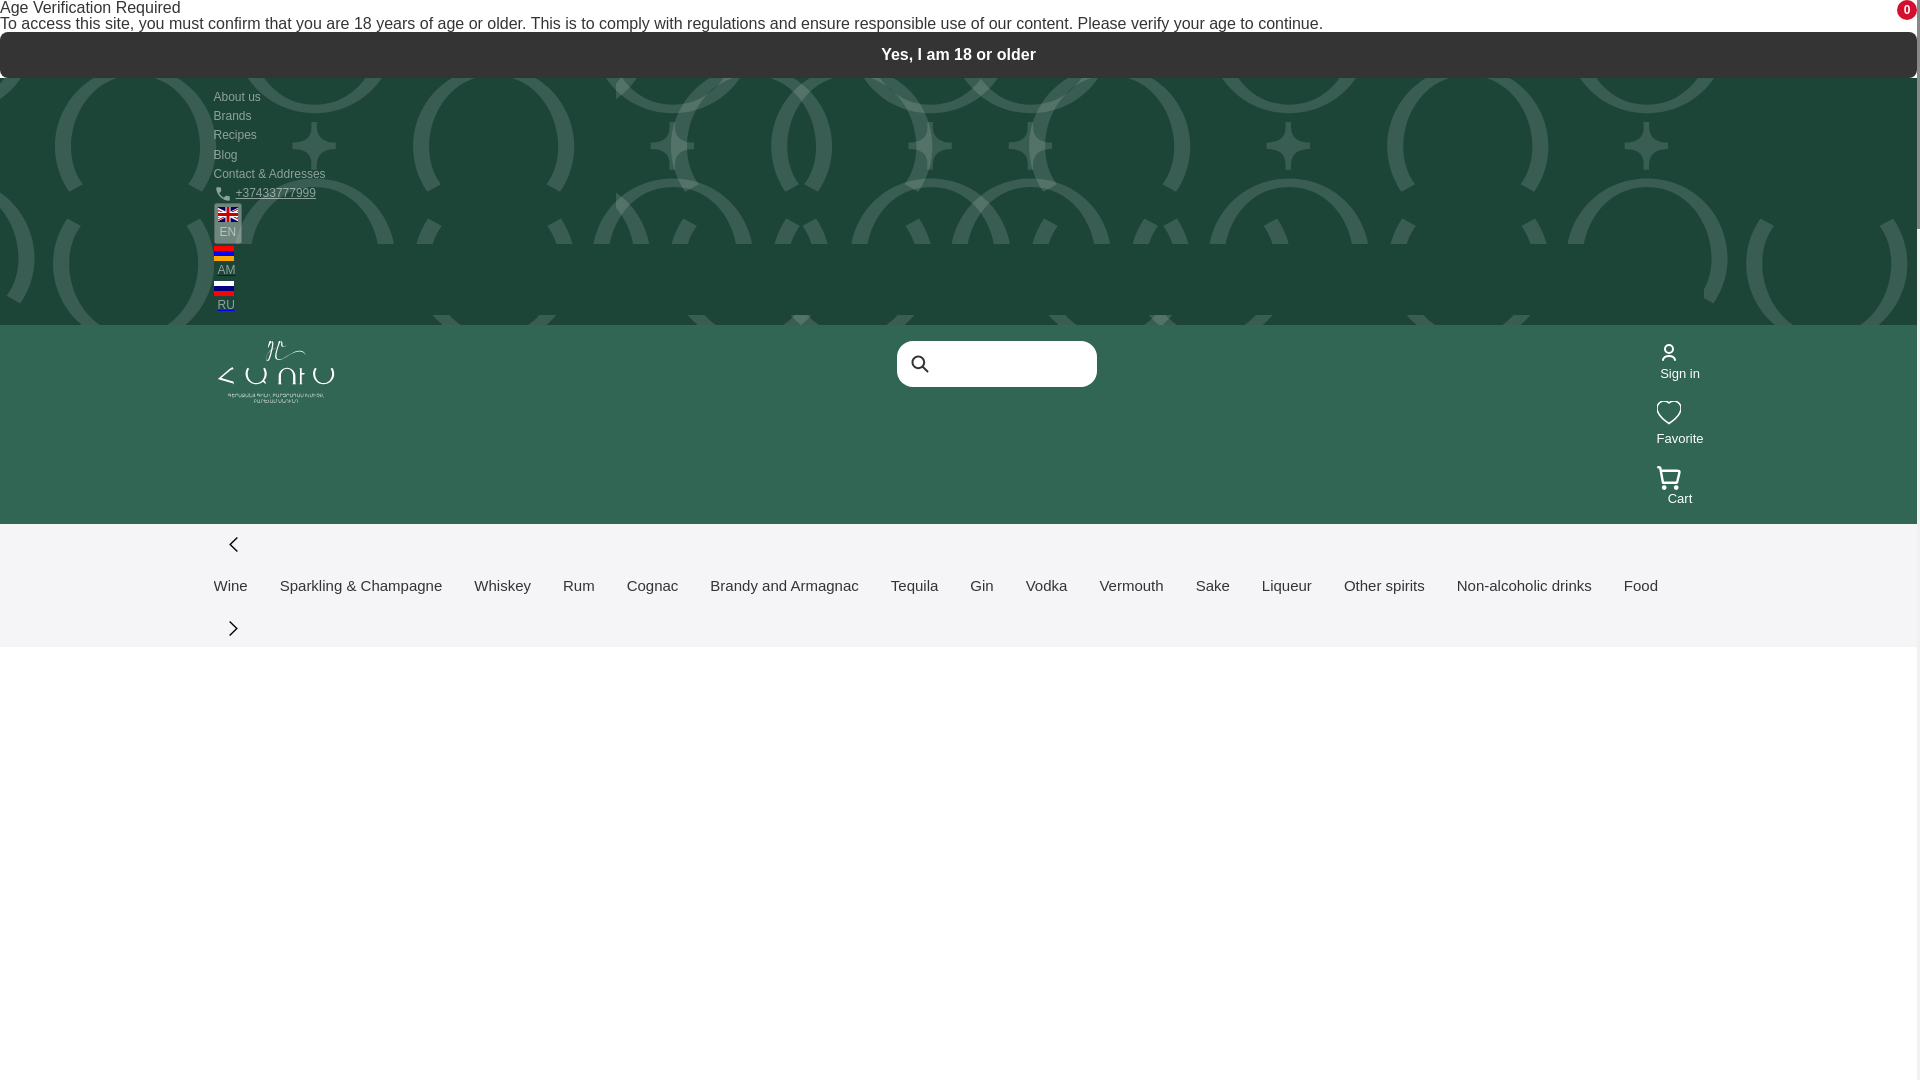 The height and width of the screenshot is (1080, 1920). I want to click on AM, so click(958, 260).